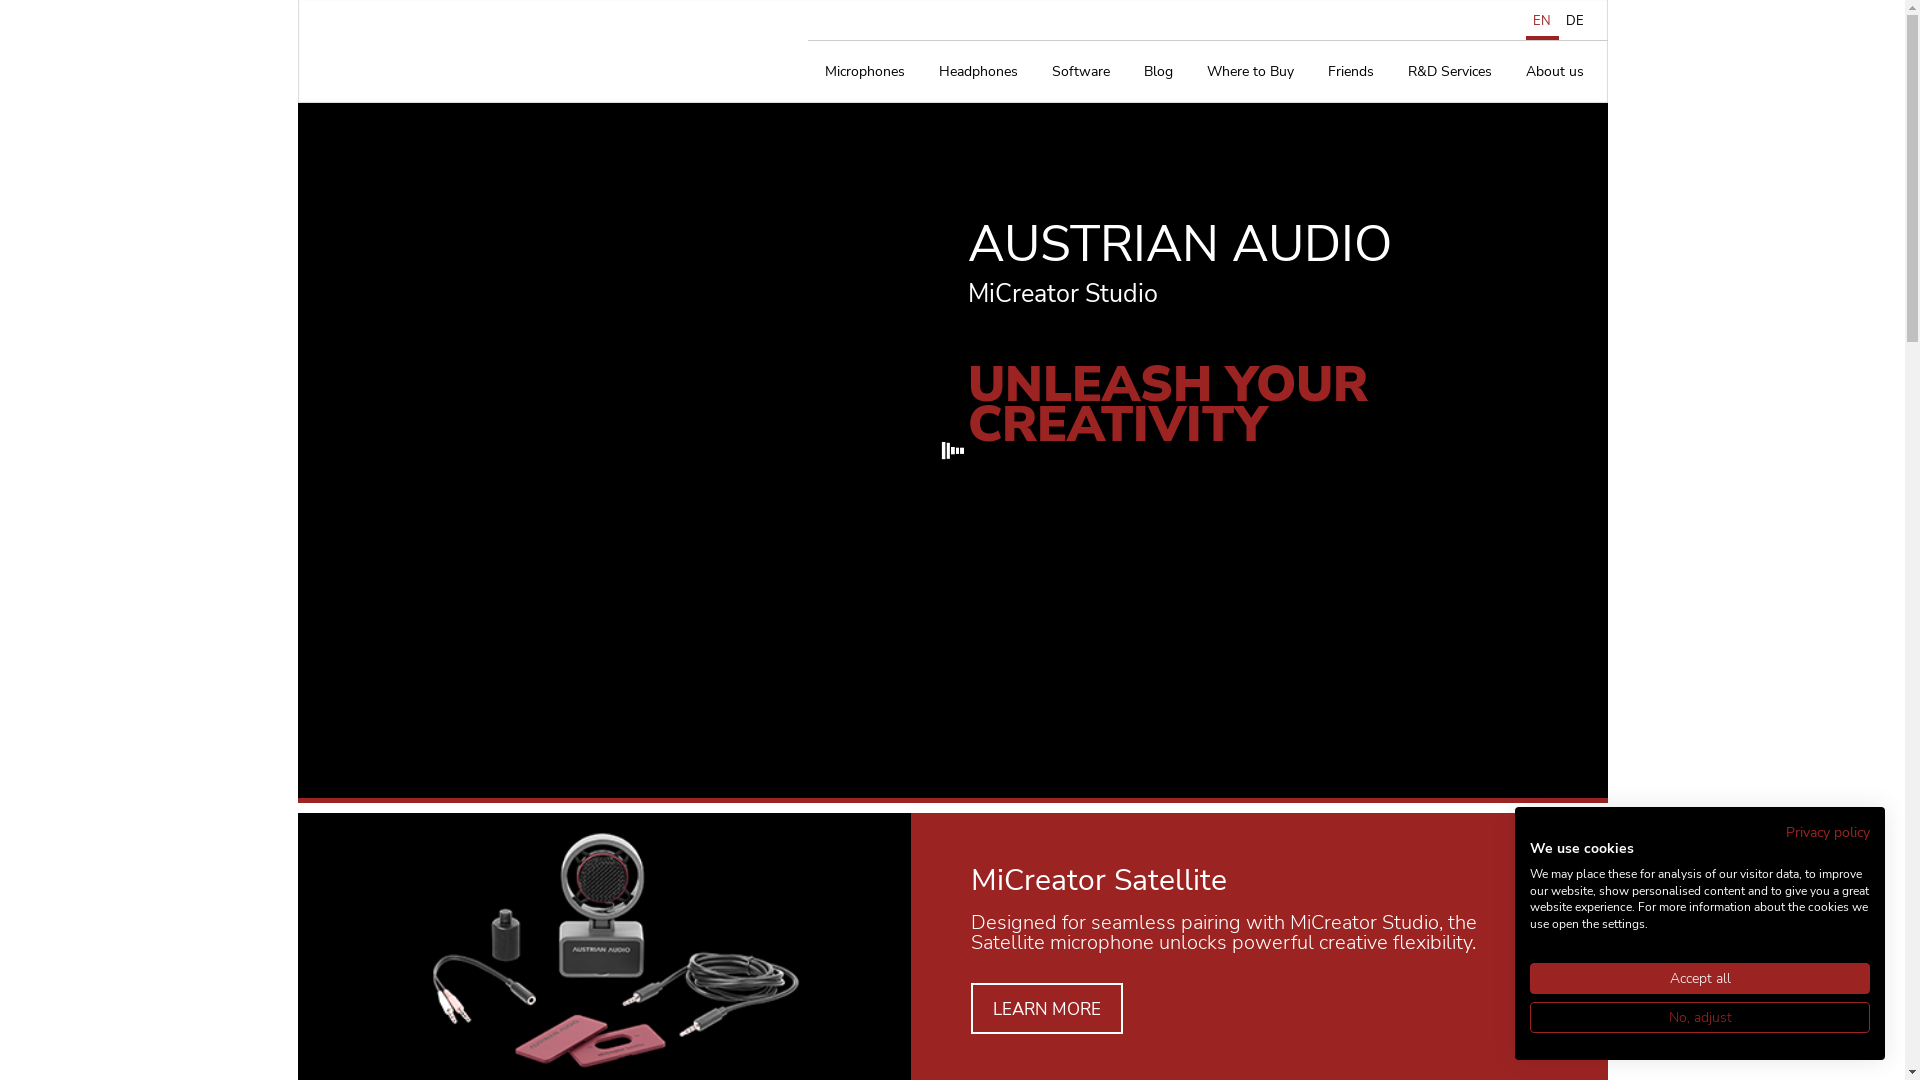  What do you see at coordinates (865, 72) in the screenshot?
I see `Microphones` at bounding box center [865, 72].